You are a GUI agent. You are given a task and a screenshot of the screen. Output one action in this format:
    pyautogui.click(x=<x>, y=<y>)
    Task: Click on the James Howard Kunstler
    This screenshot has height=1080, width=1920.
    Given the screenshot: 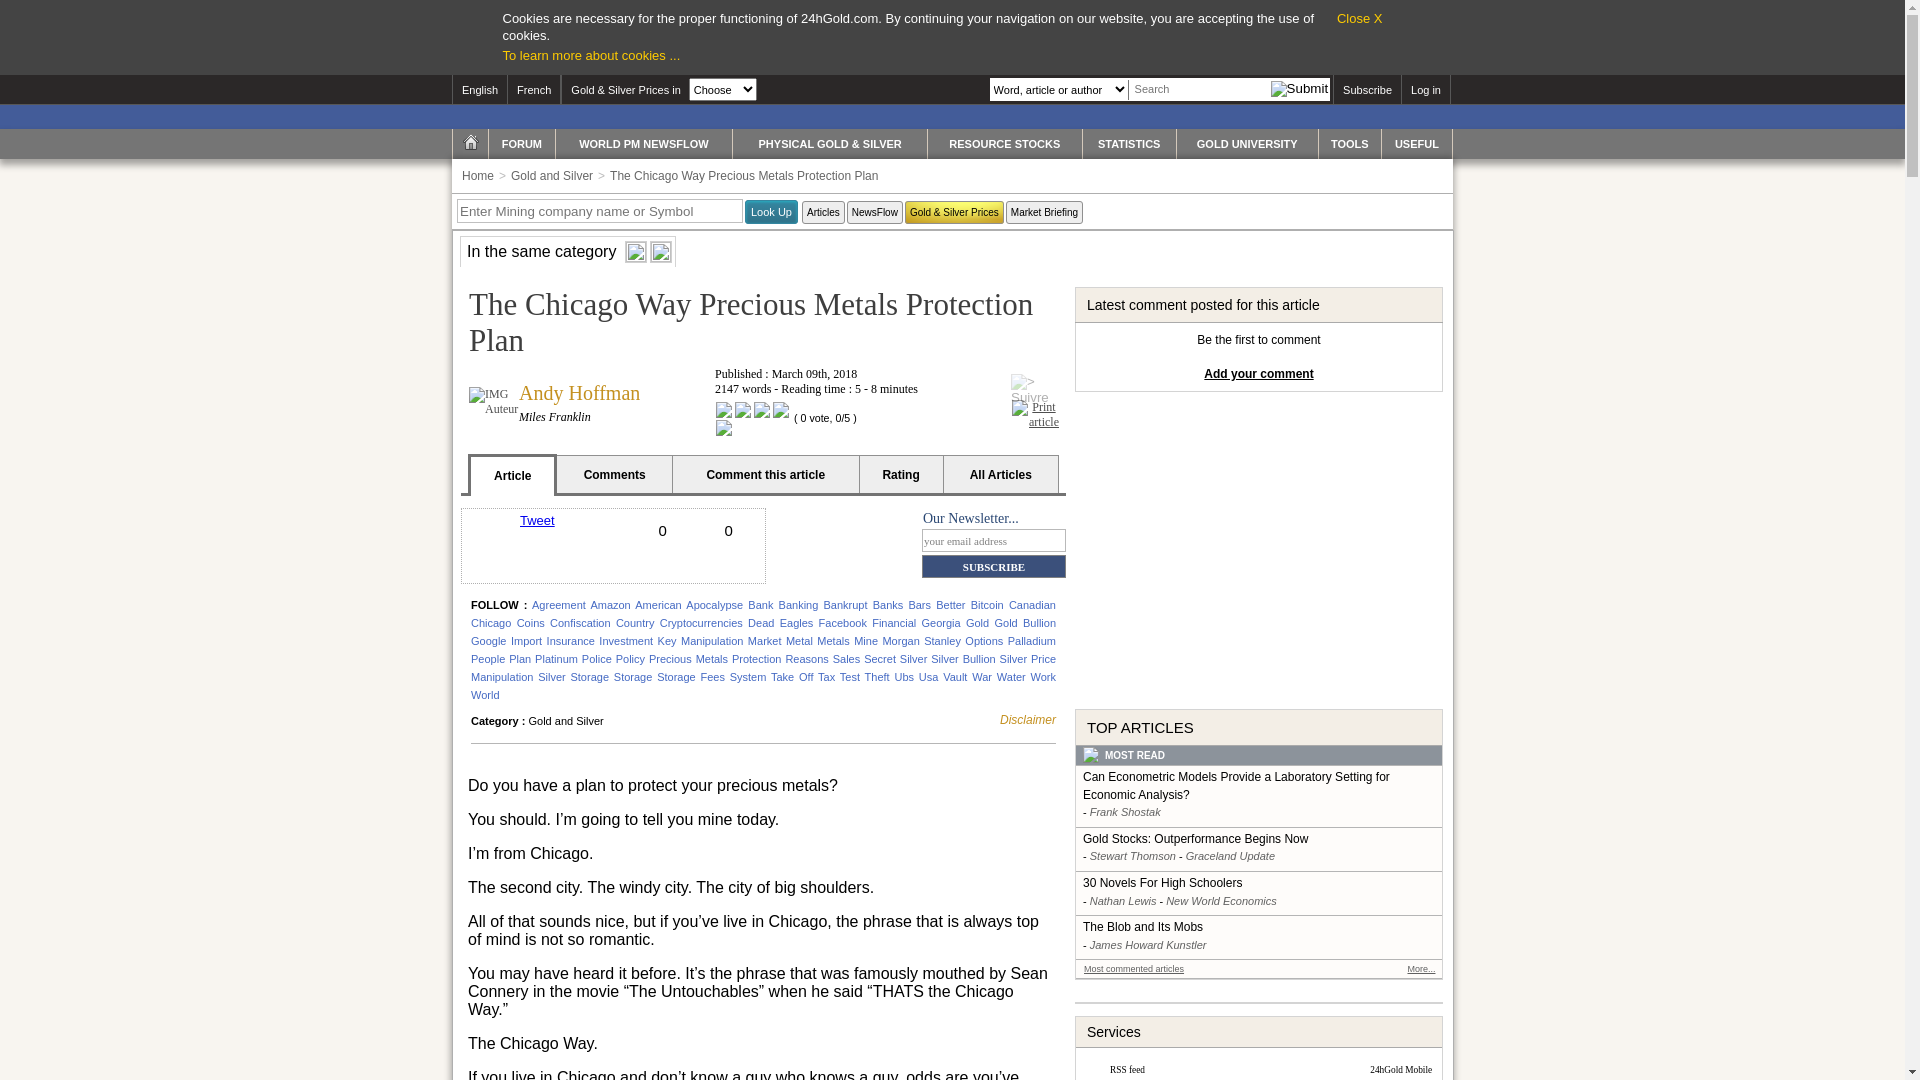 What is the action you would take?
    pyautogui.click(x=1148, y=945)
    